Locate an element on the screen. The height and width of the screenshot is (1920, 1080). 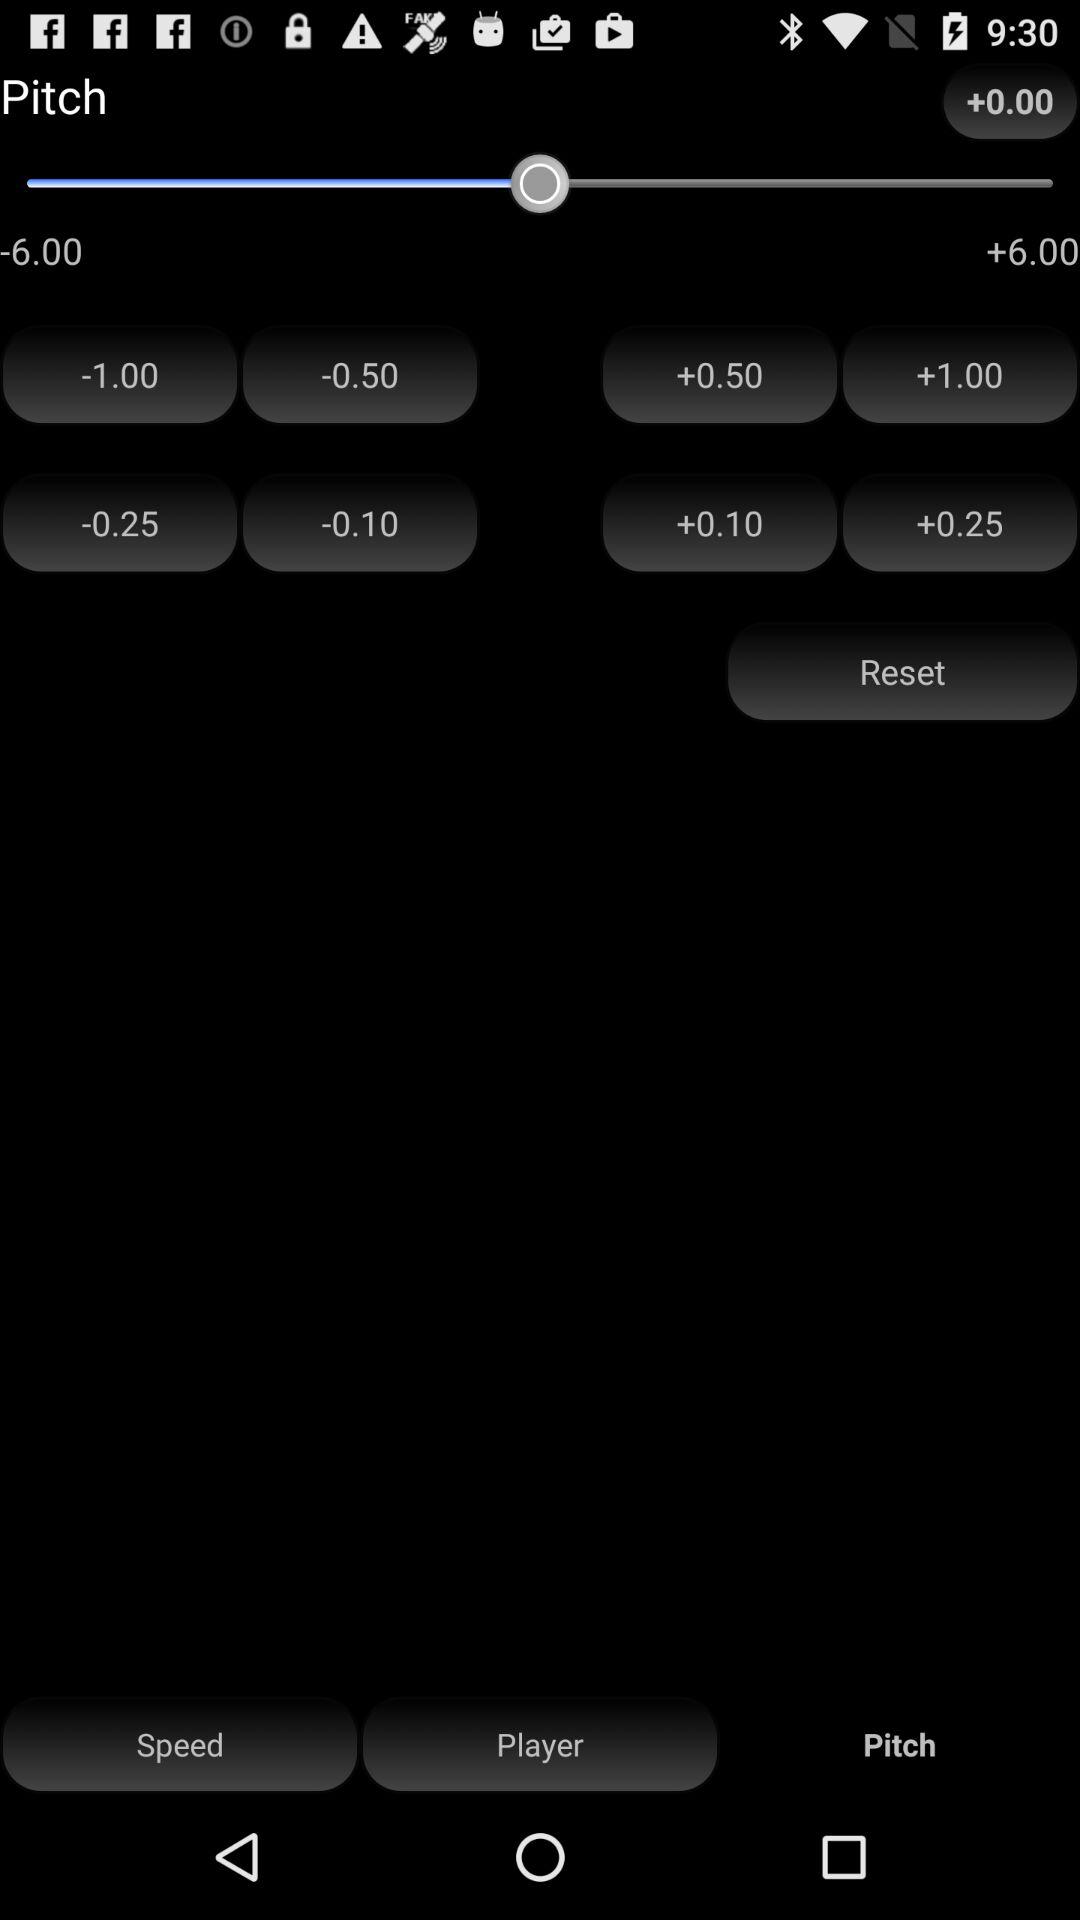
launch button at the bottom left corner is located at coordinates (180, 1744).